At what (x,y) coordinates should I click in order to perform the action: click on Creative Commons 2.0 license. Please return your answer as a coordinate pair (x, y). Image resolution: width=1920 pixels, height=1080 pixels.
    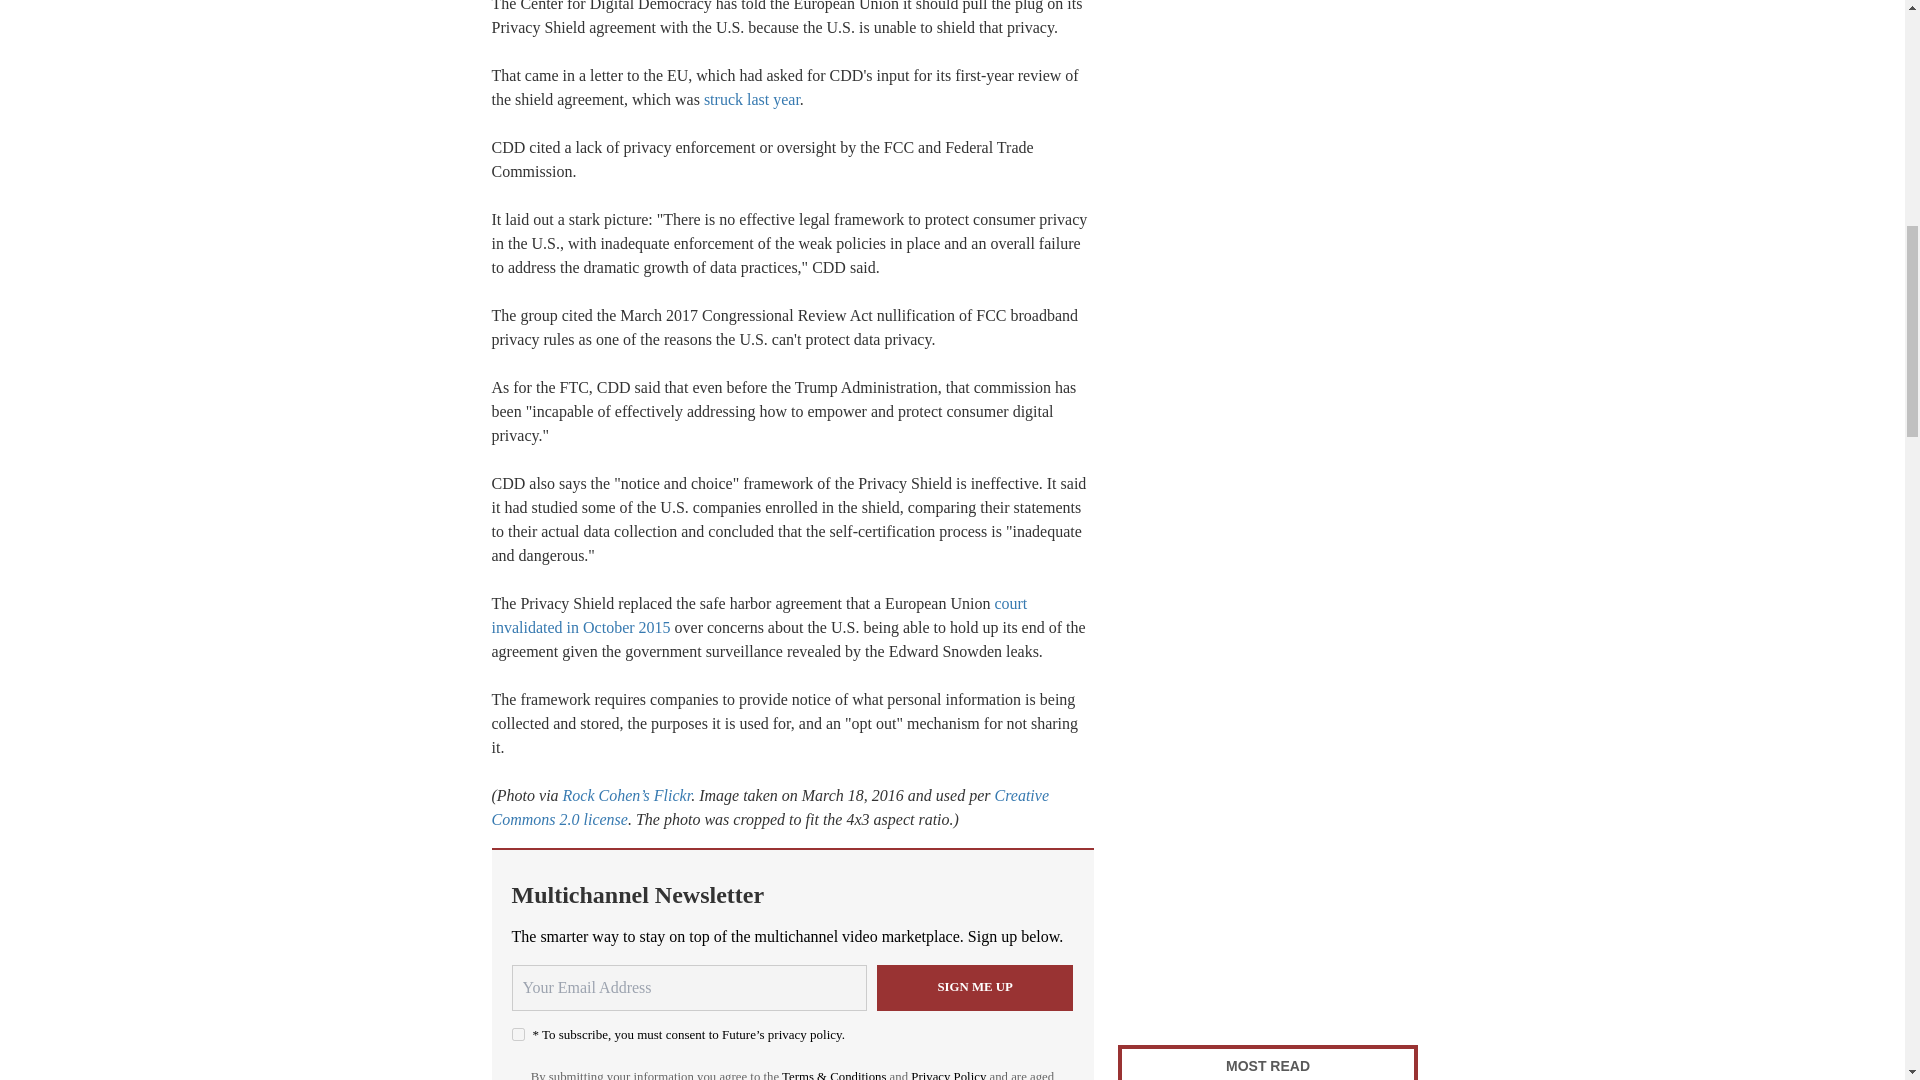
    Looking at the image, I should click on (770, 808).